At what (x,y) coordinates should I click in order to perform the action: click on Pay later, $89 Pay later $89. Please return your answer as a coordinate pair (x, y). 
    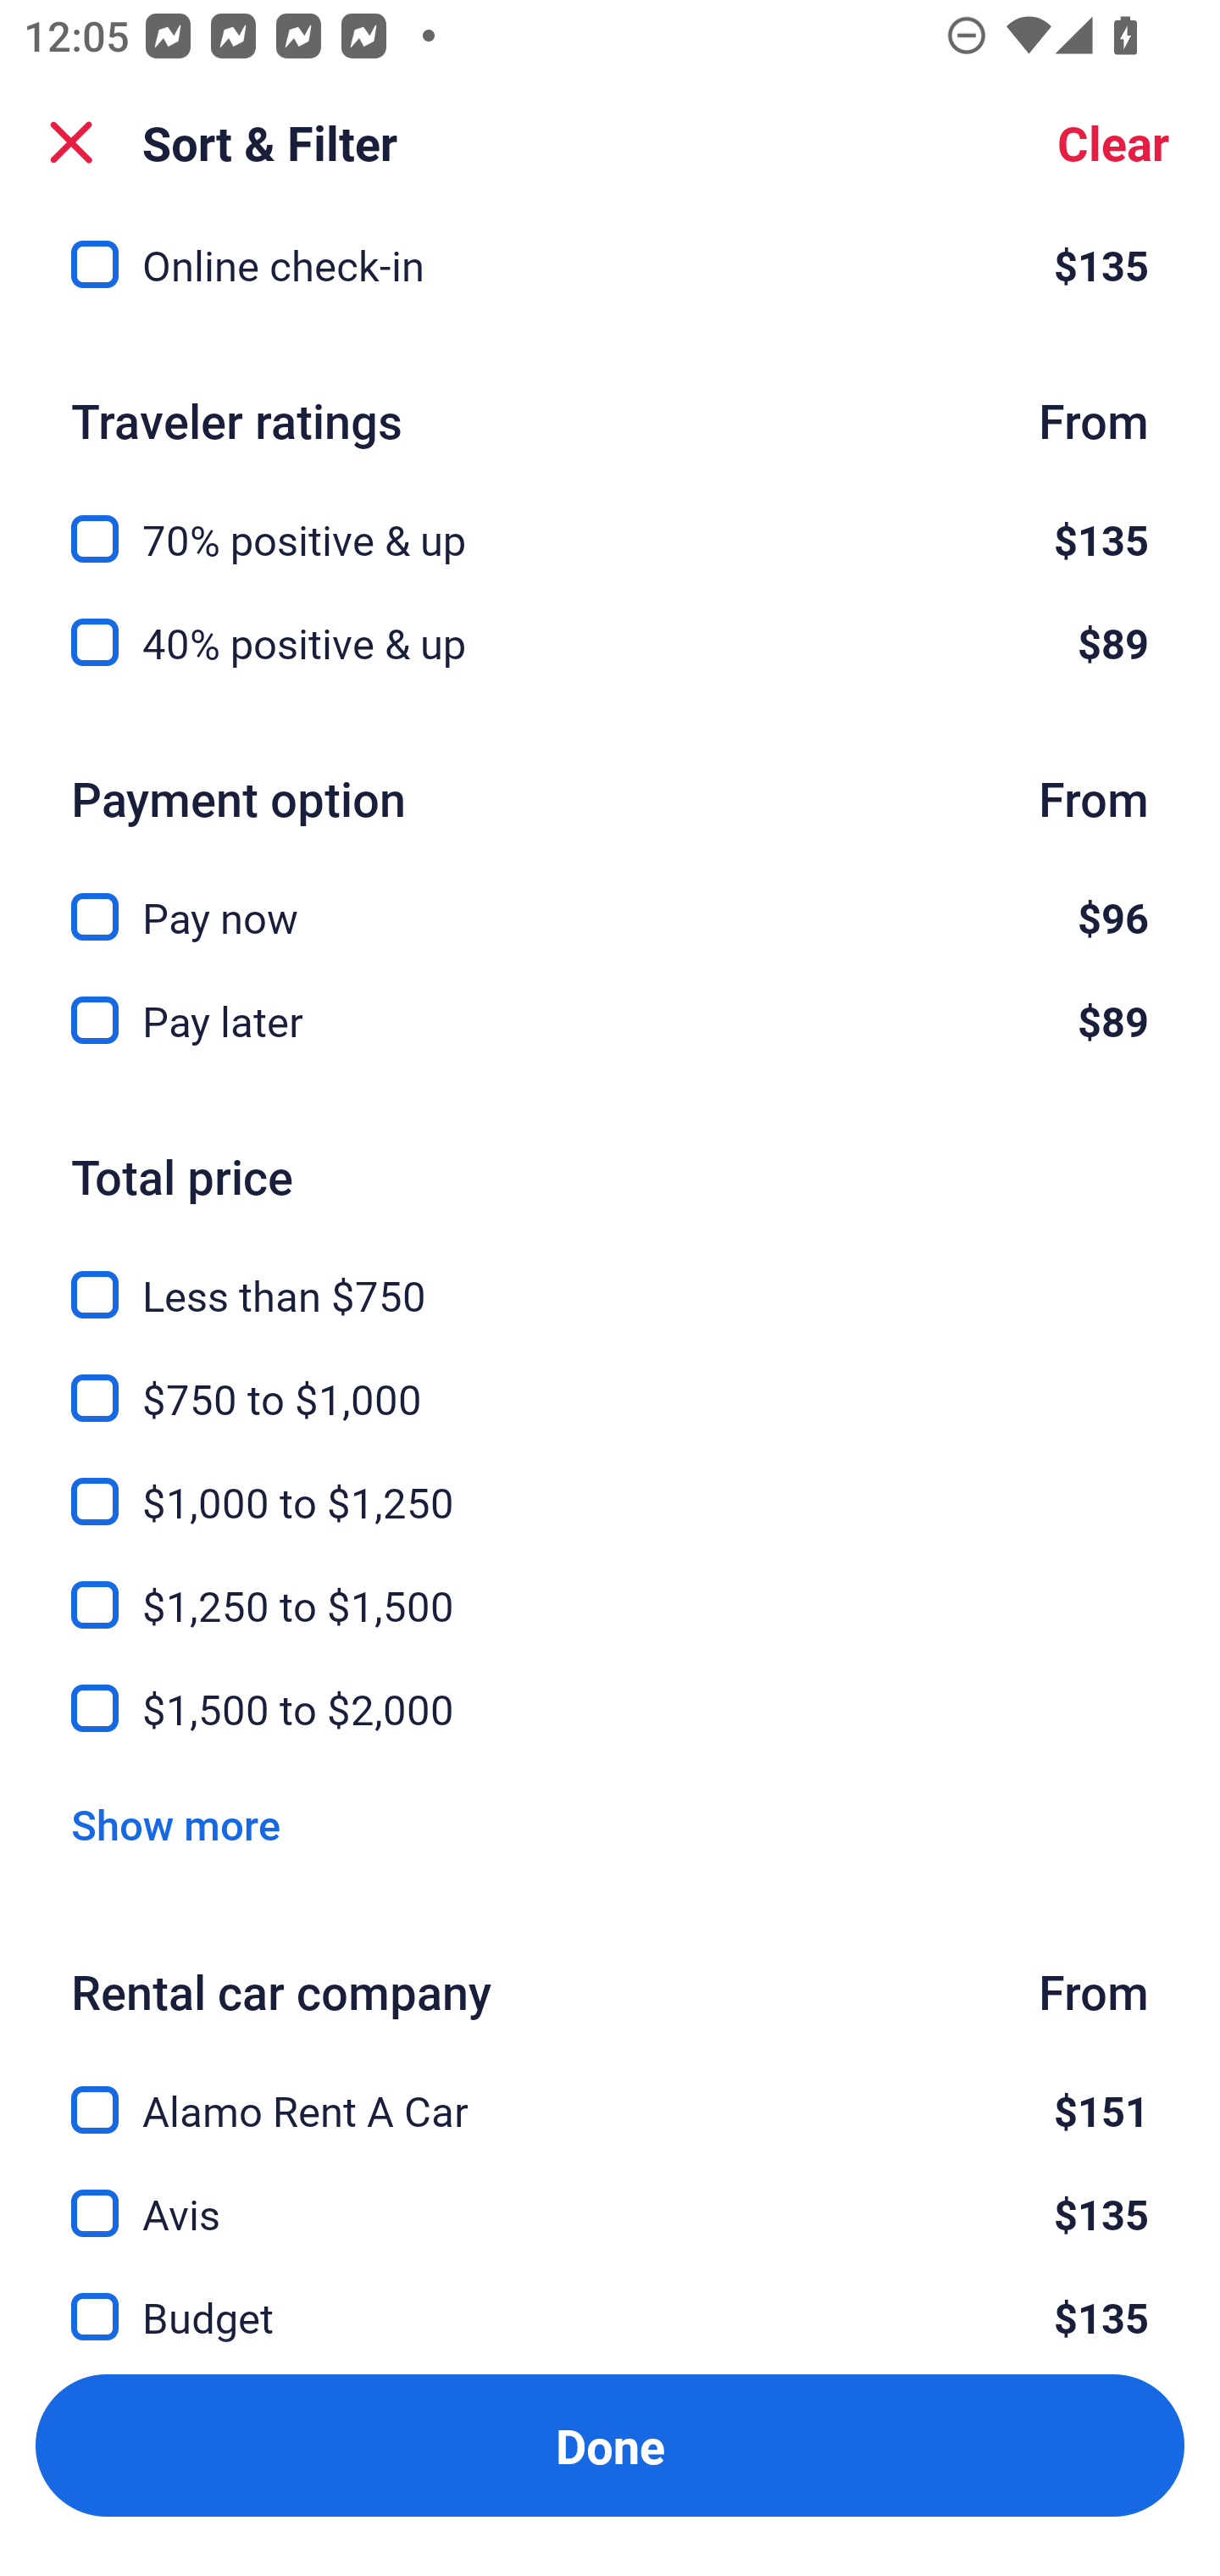
    Looking at the image, I should click on (610, 1020).